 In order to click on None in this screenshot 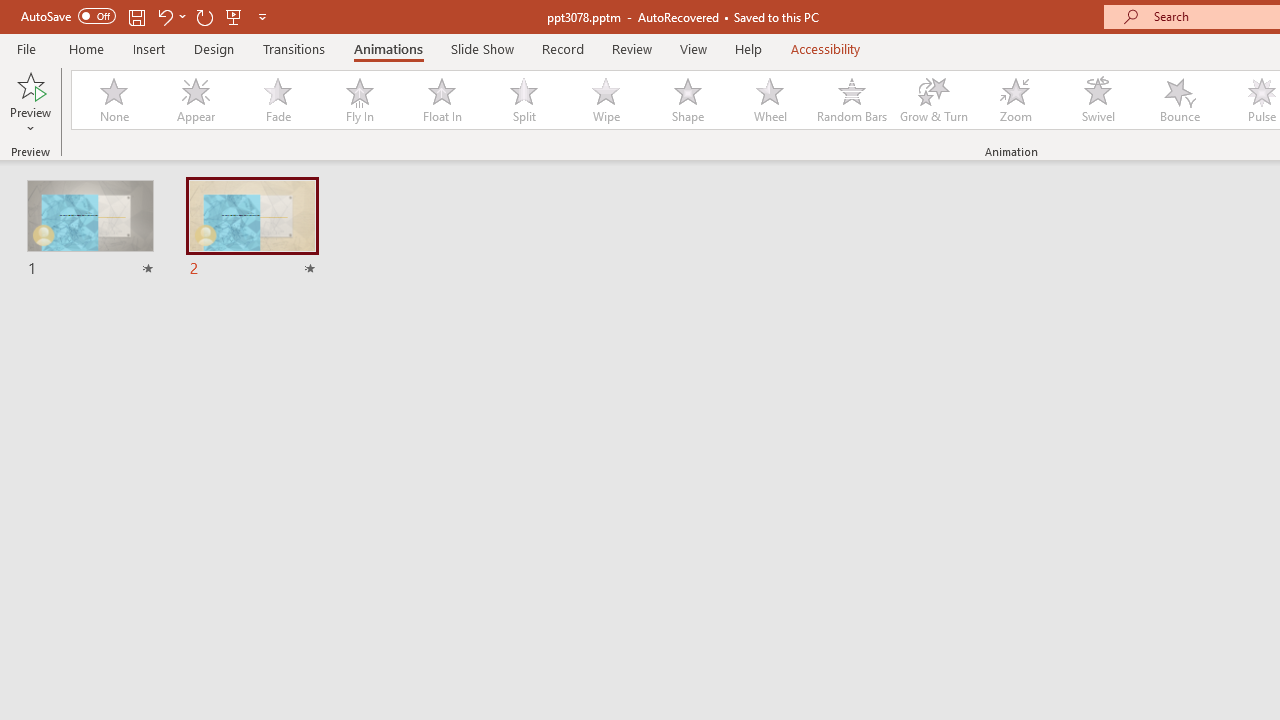, I will do `click(113, 100)`.